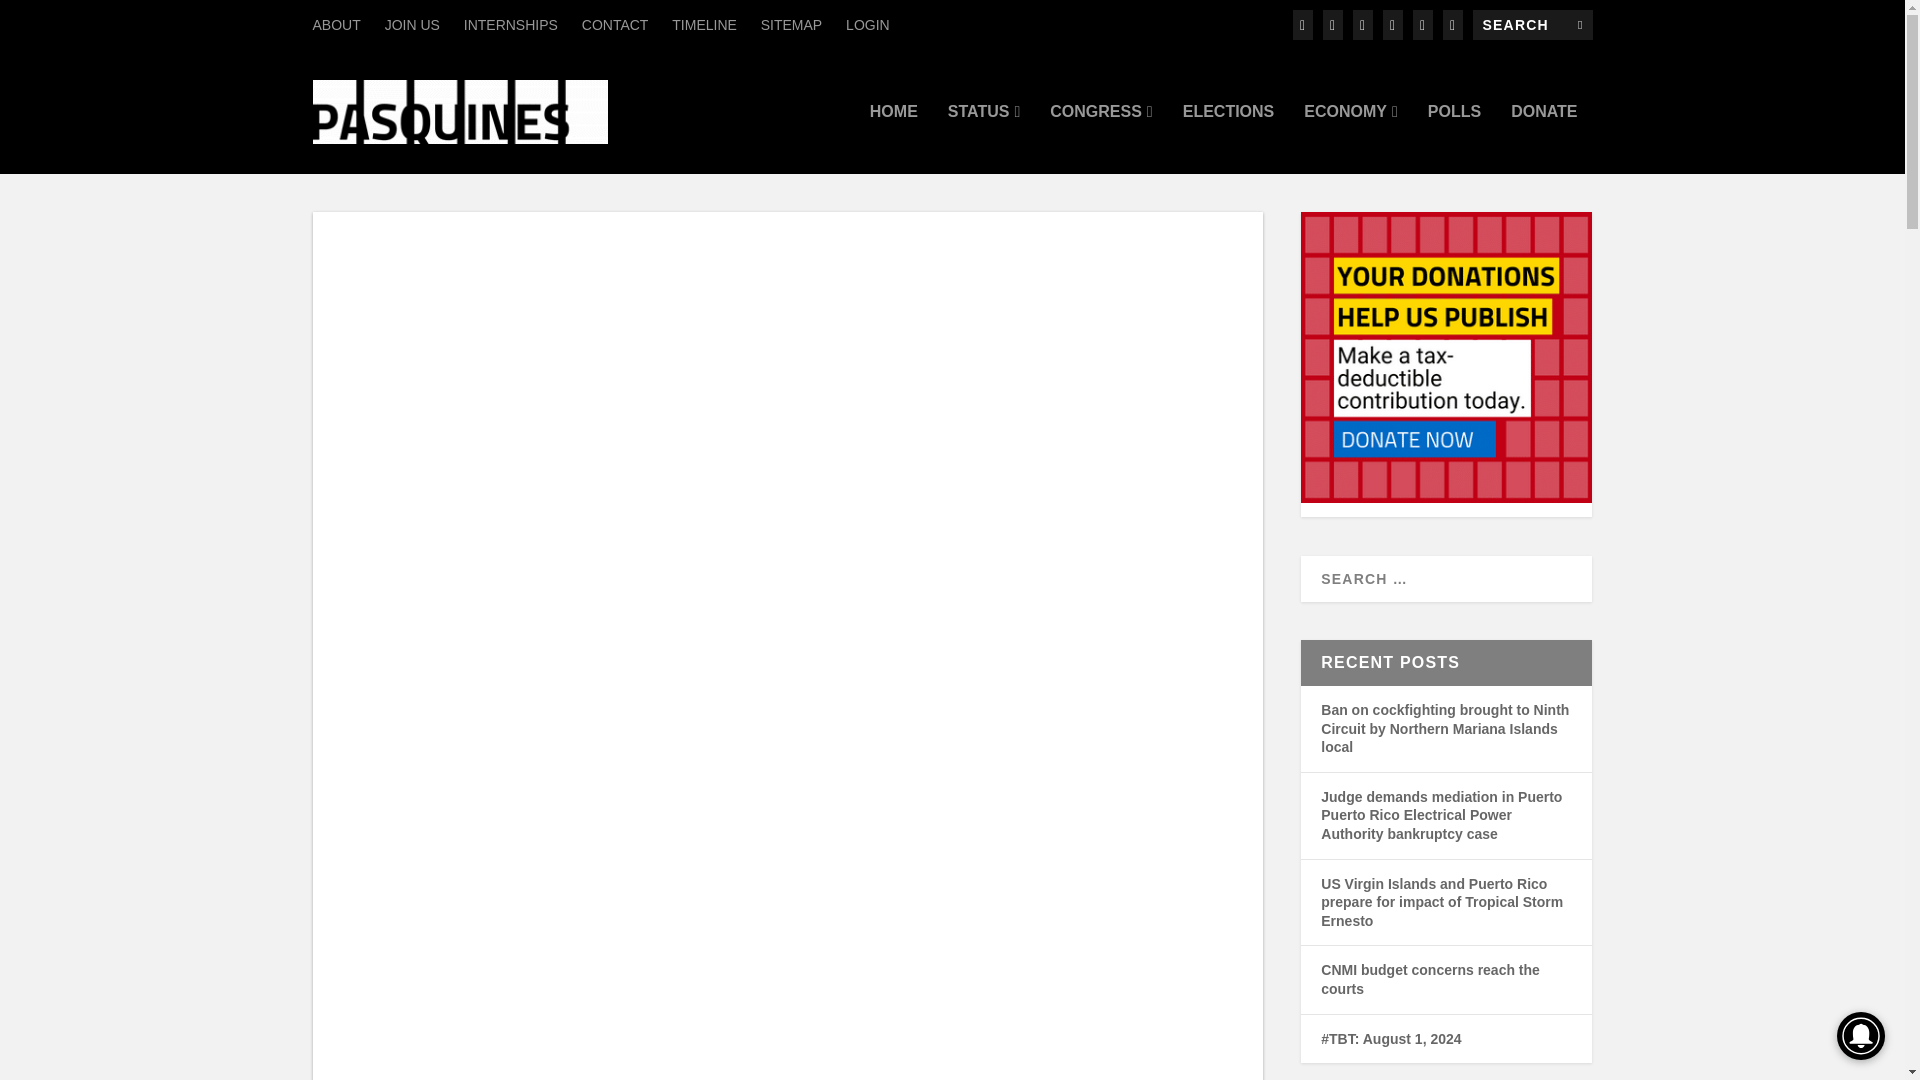 Image resolution: width=1920 pixels, height=1080 pixels. Describe the element at coordinates (704, 24) in the screenshot. I see `TIMELINE` at that location.